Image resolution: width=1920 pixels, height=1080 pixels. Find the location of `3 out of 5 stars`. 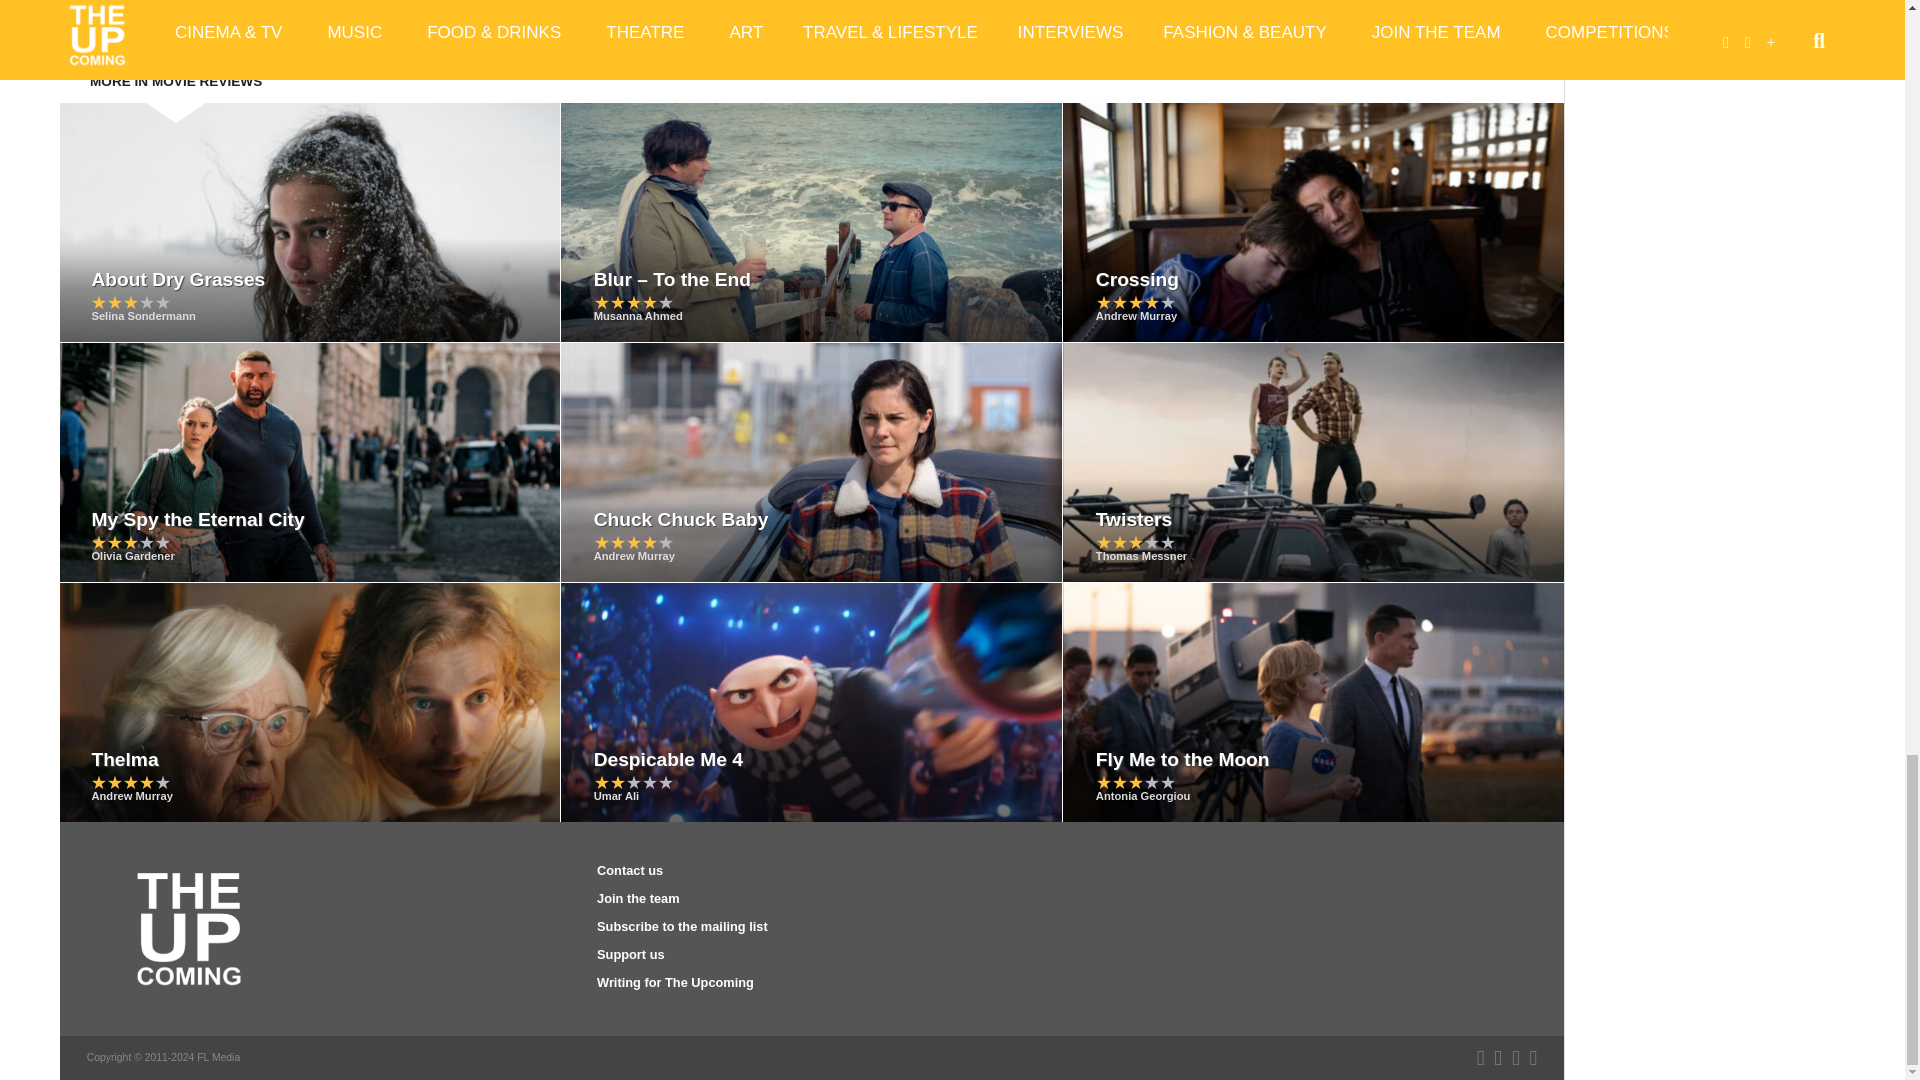

3 out of 5 stars is located at coordinates (130, 302).